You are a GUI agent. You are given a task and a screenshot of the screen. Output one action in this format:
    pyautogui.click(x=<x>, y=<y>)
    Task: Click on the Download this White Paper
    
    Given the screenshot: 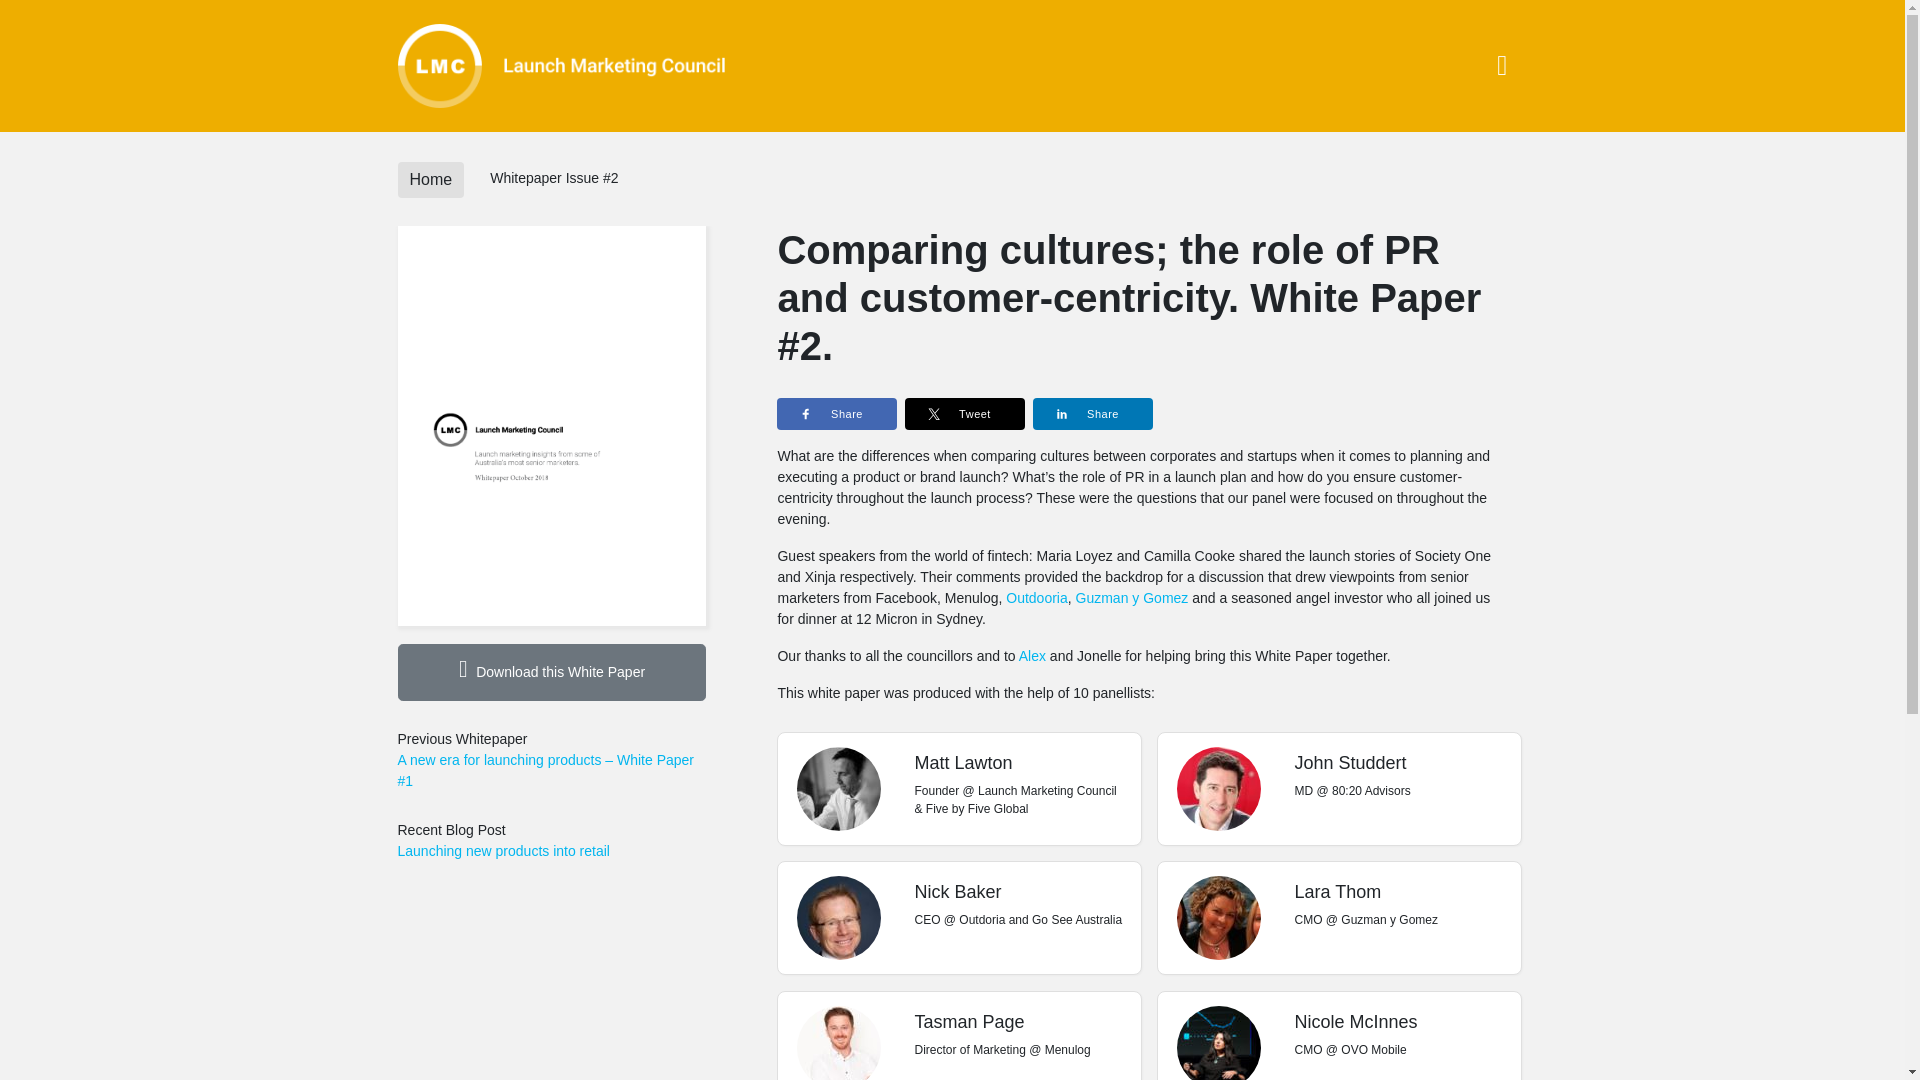 What is the action you would take?
    pyautogui.click(x=552, y=672)
    